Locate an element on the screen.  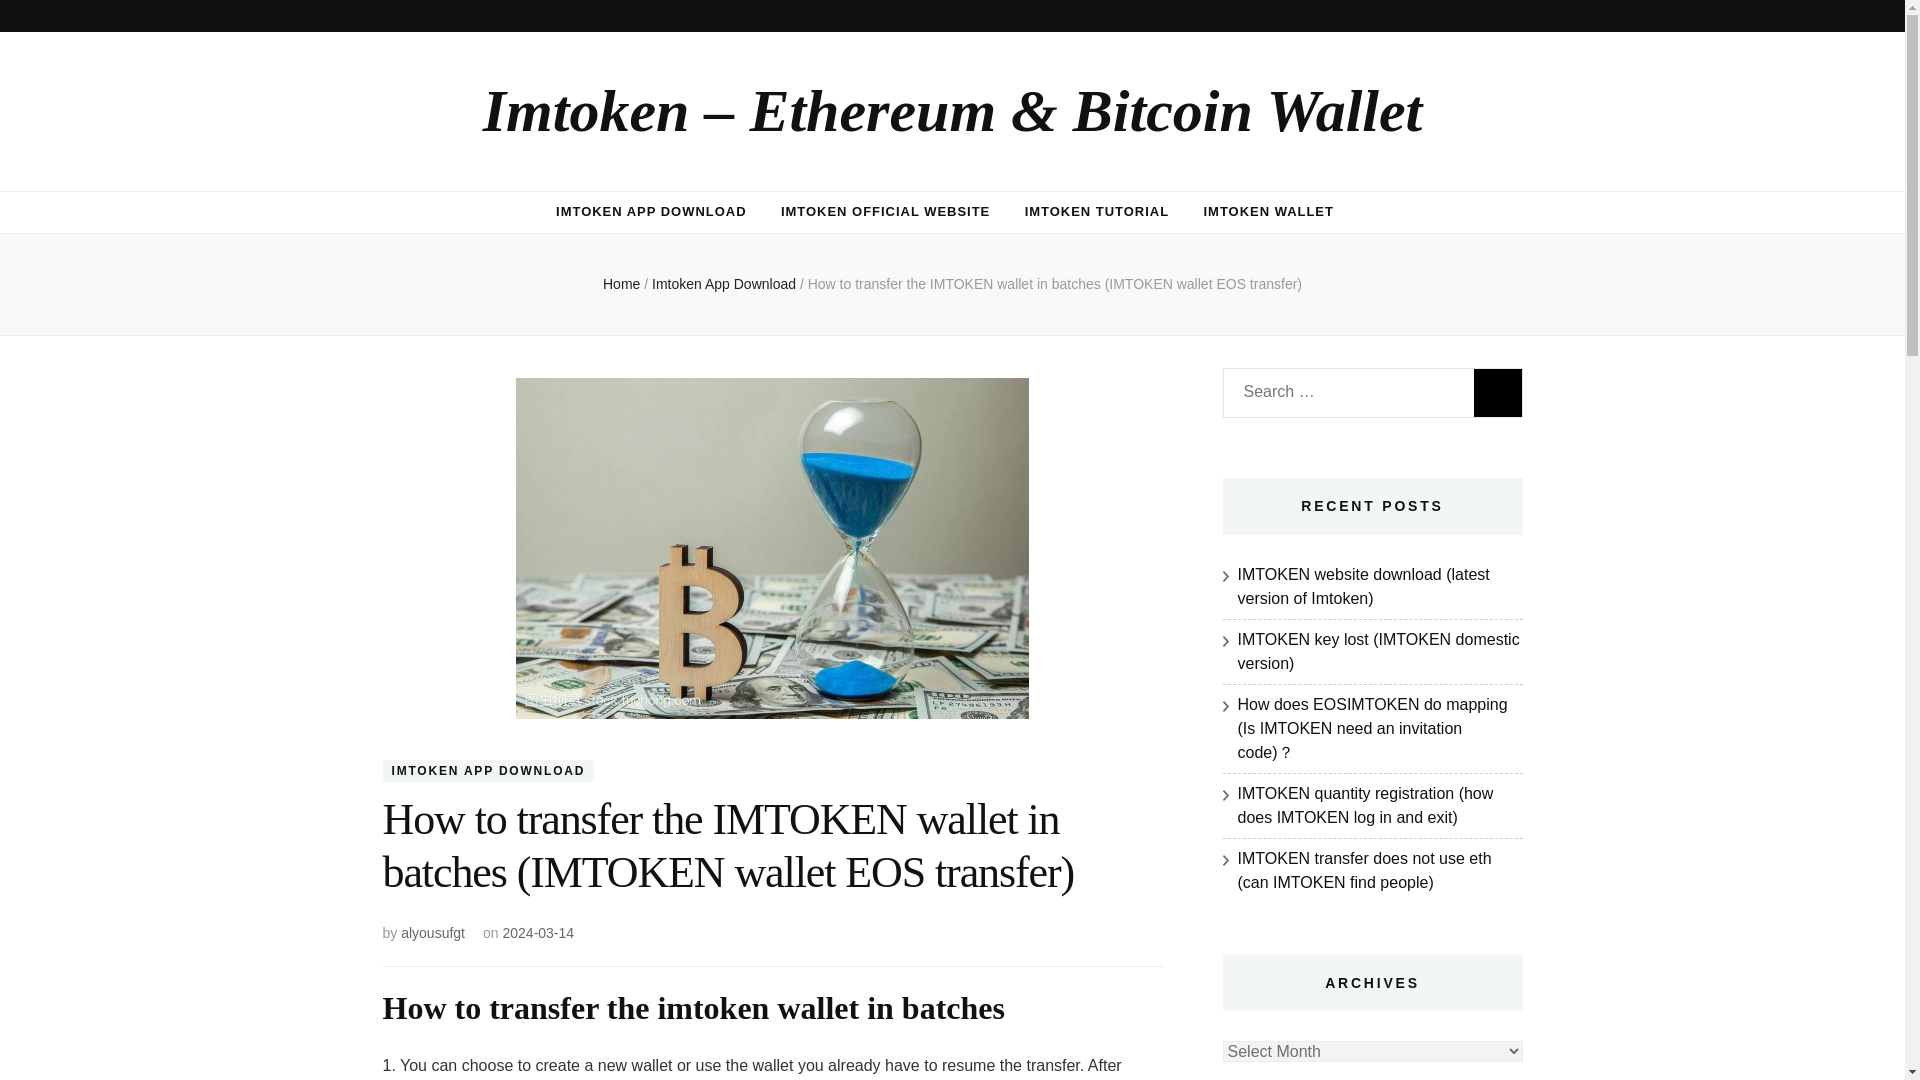
alyousufgt is located at coordinates (432, 932).